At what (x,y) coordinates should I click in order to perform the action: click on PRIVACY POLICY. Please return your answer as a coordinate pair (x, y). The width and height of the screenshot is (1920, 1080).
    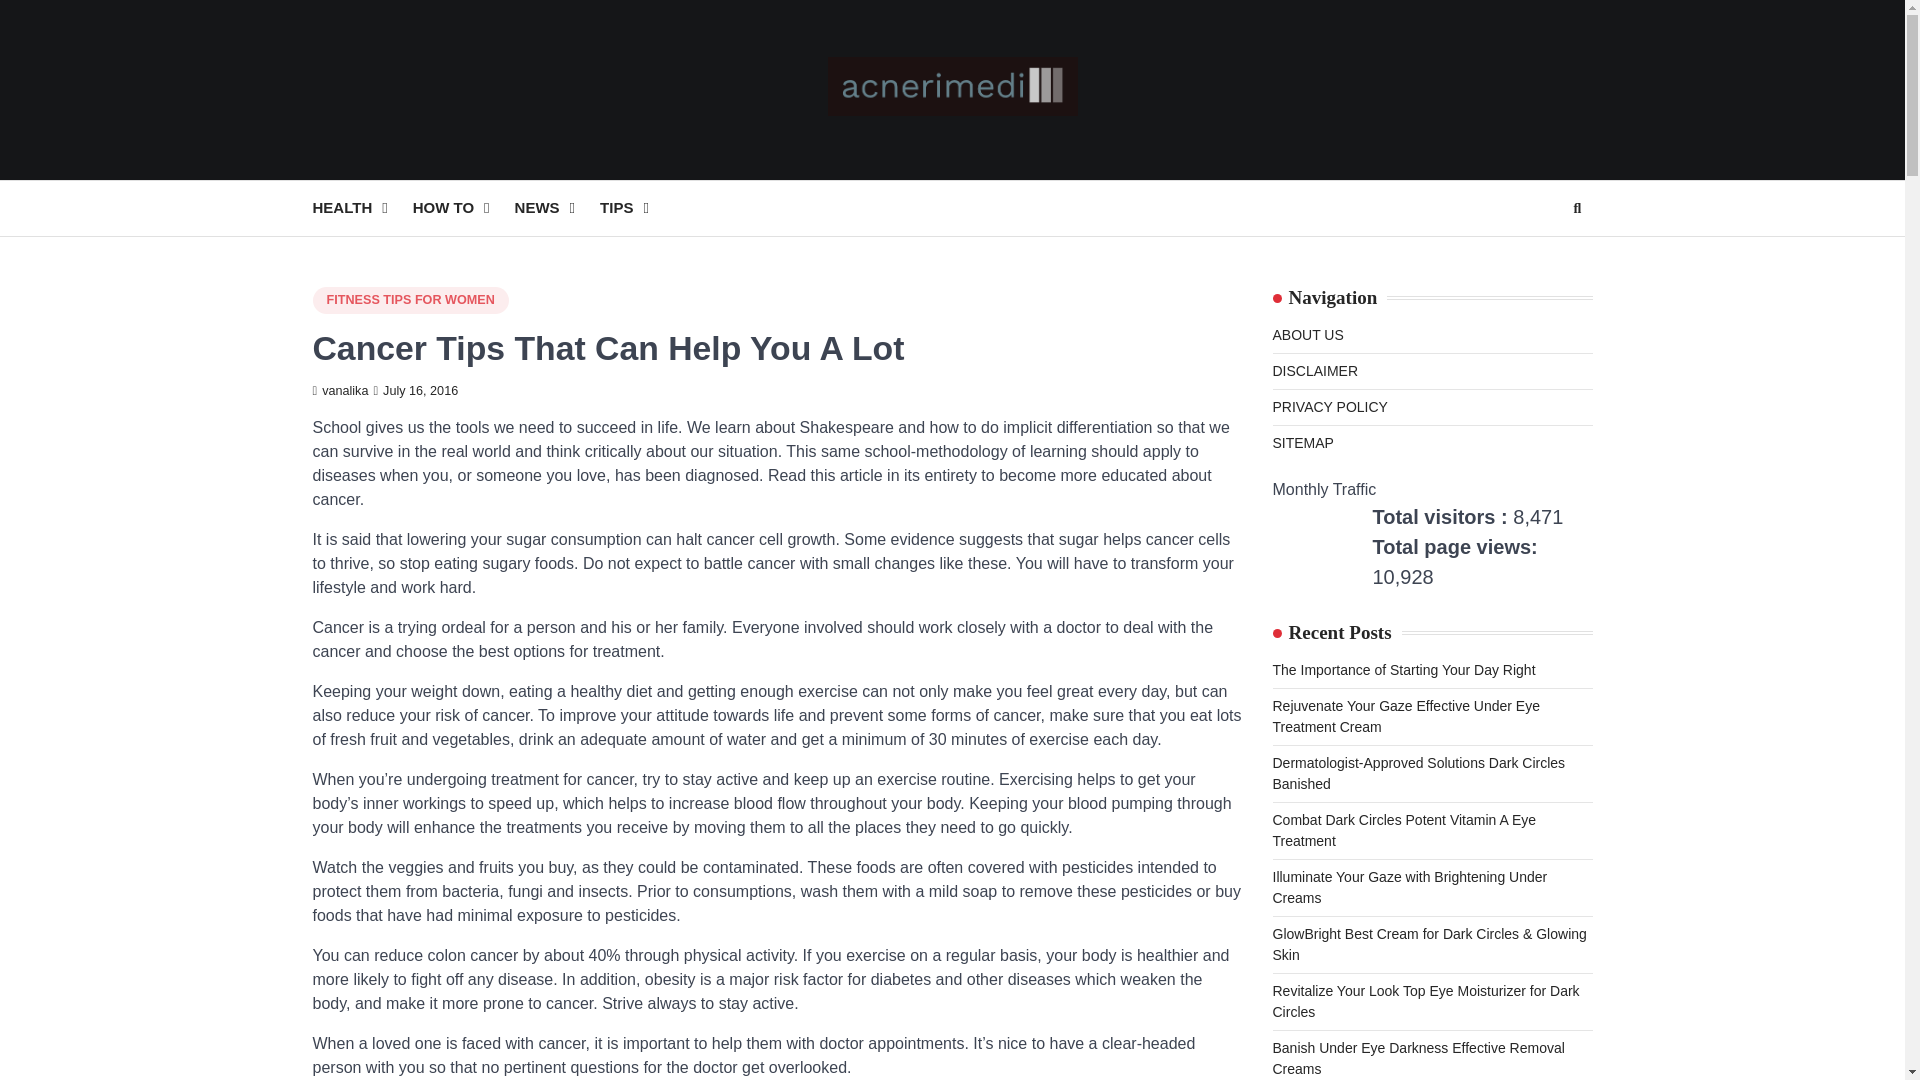
    Looking at the image, I should click on (1328, 406).